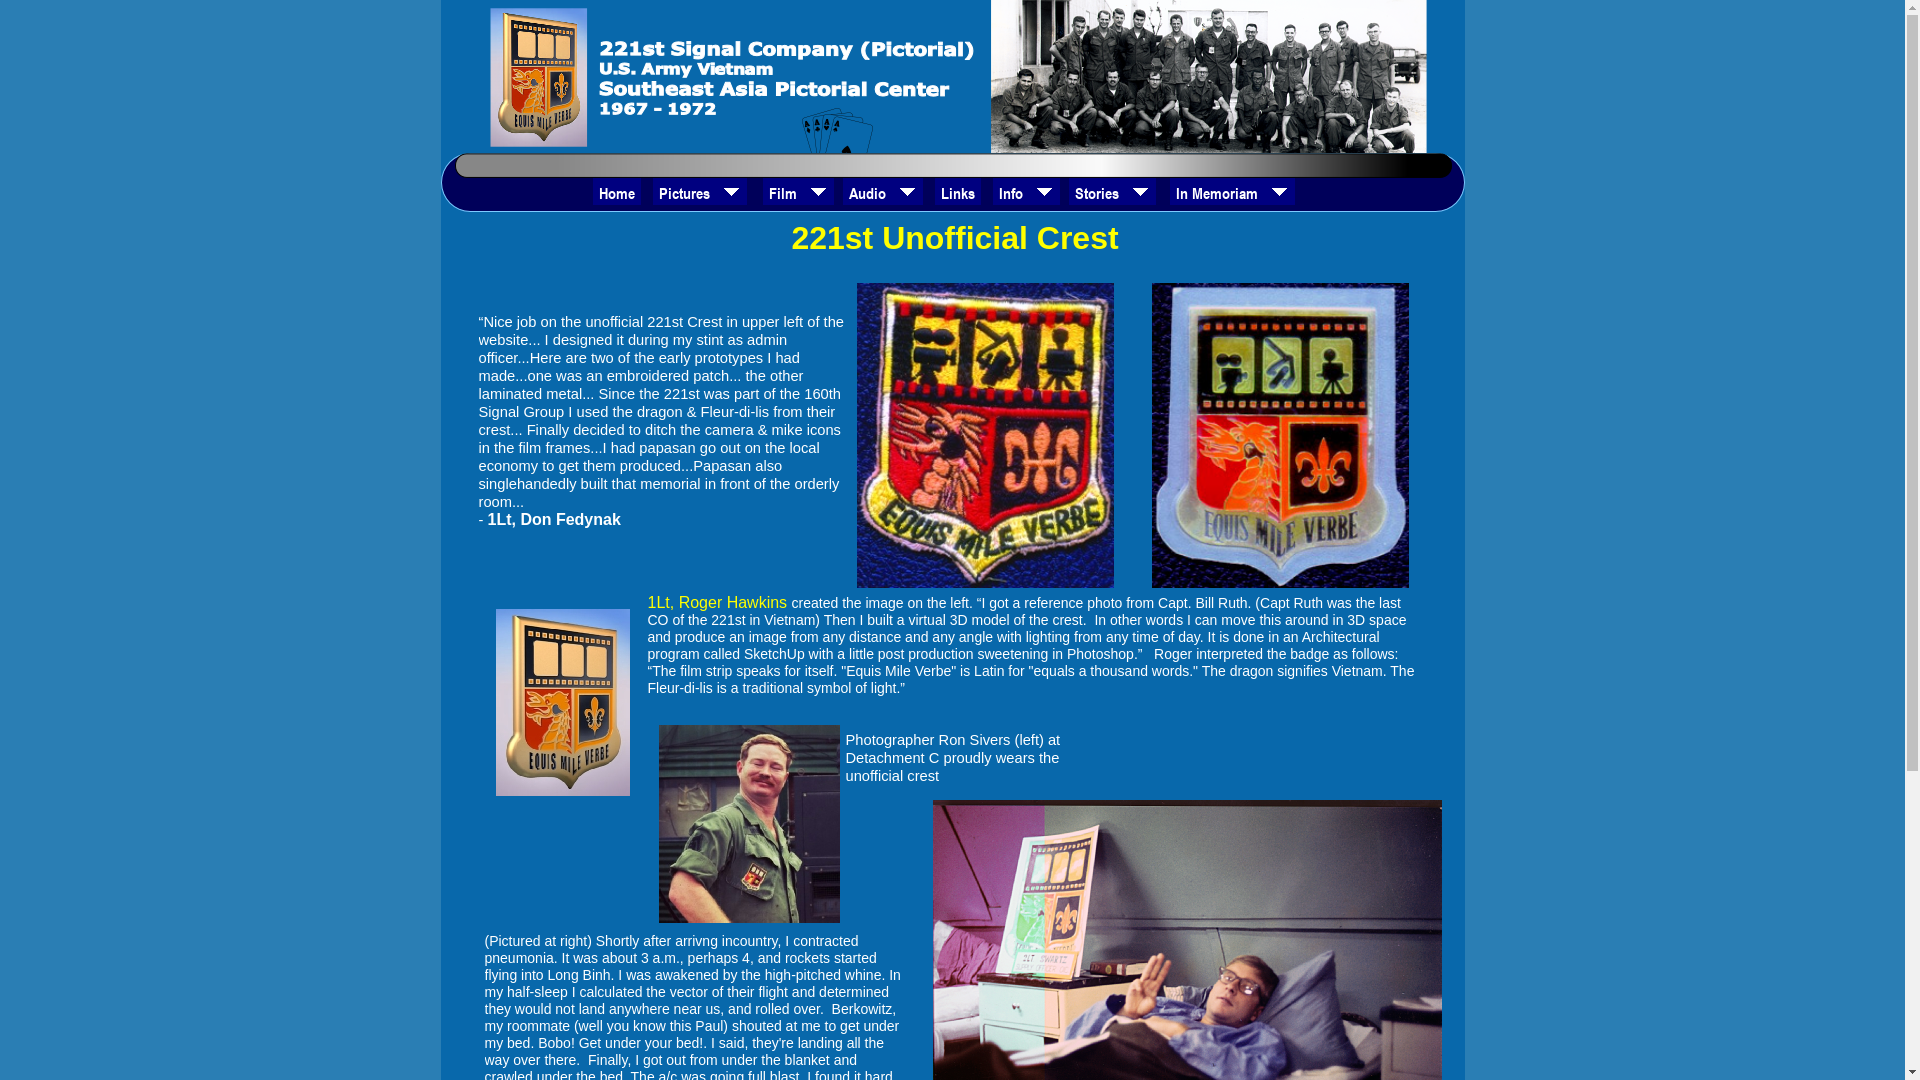 The width and height of the screenshot is (1920, 1080). Describe the element at coordinates (617, 192) in the screenshot. I see `Home` at that location.